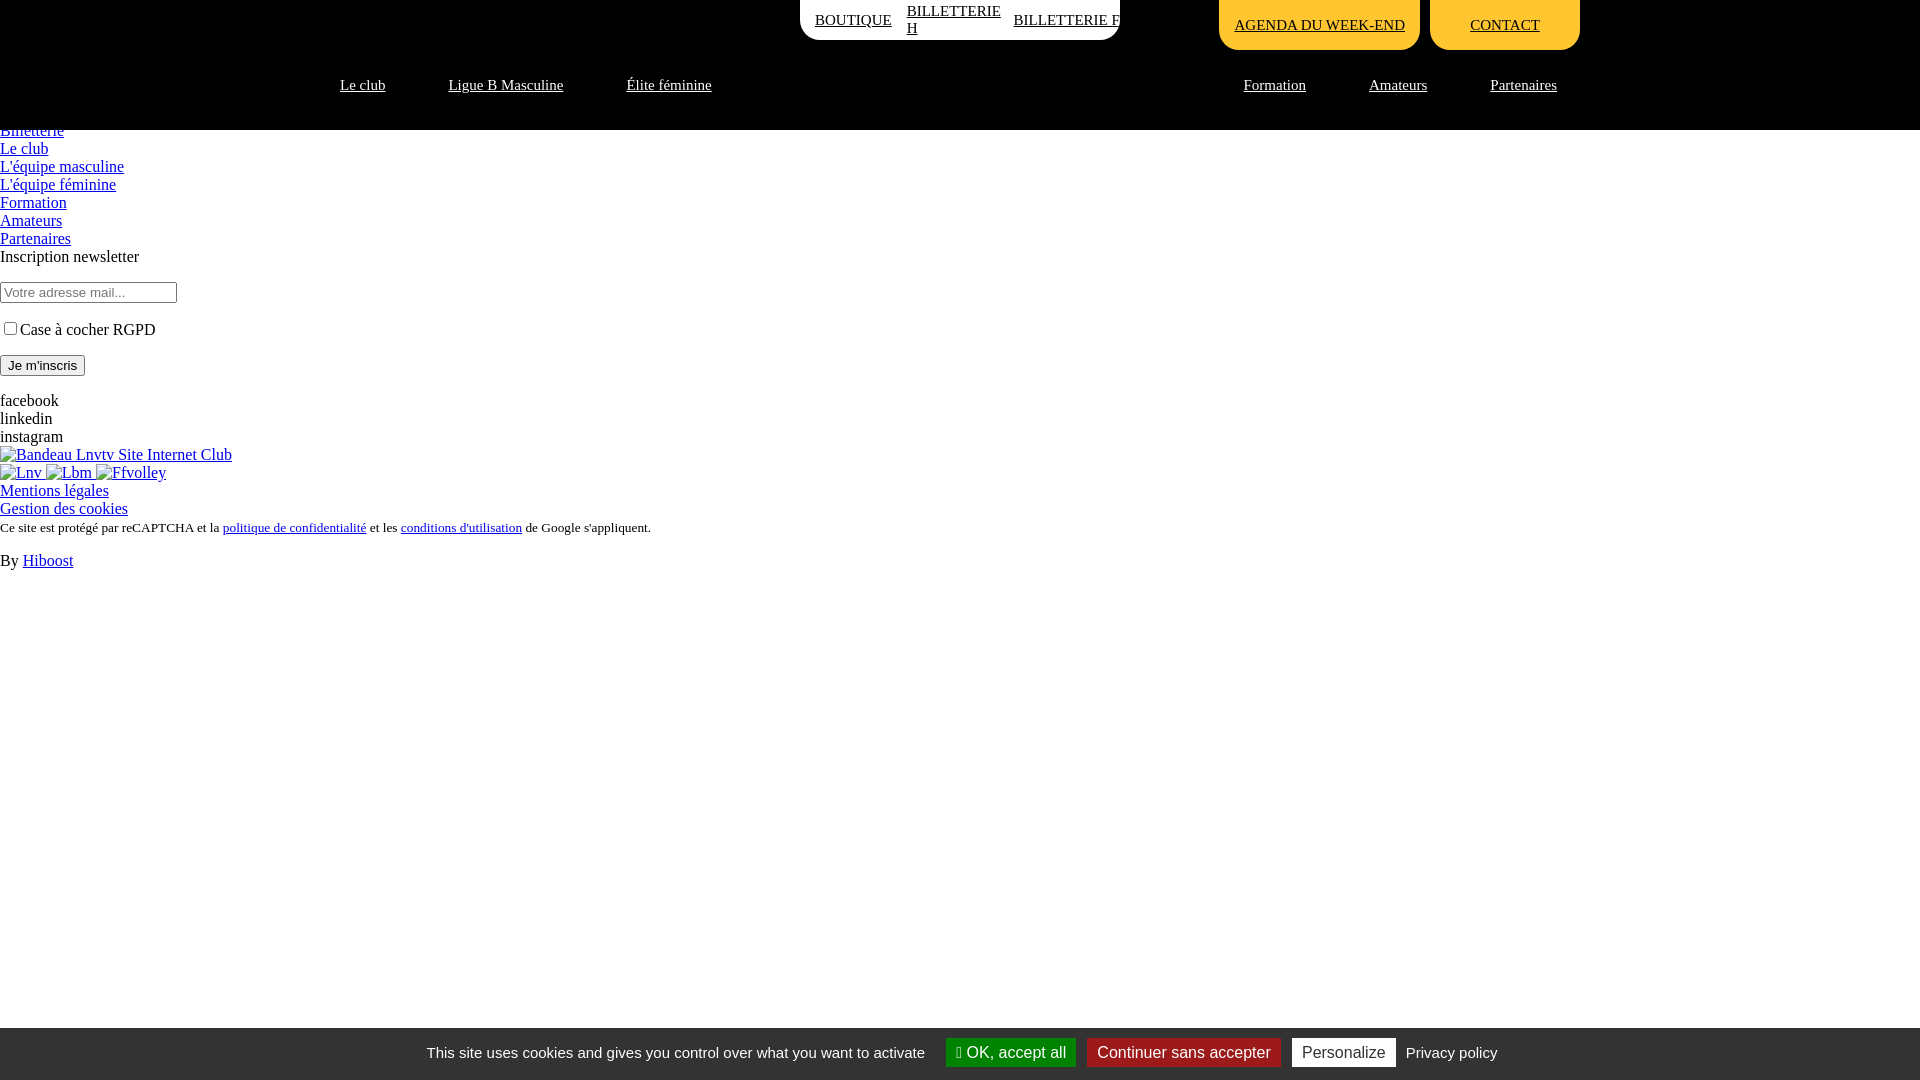 The image size is (1920, 1080). I want to click on Retourner sur la page d'accueil, so click(98, 94).